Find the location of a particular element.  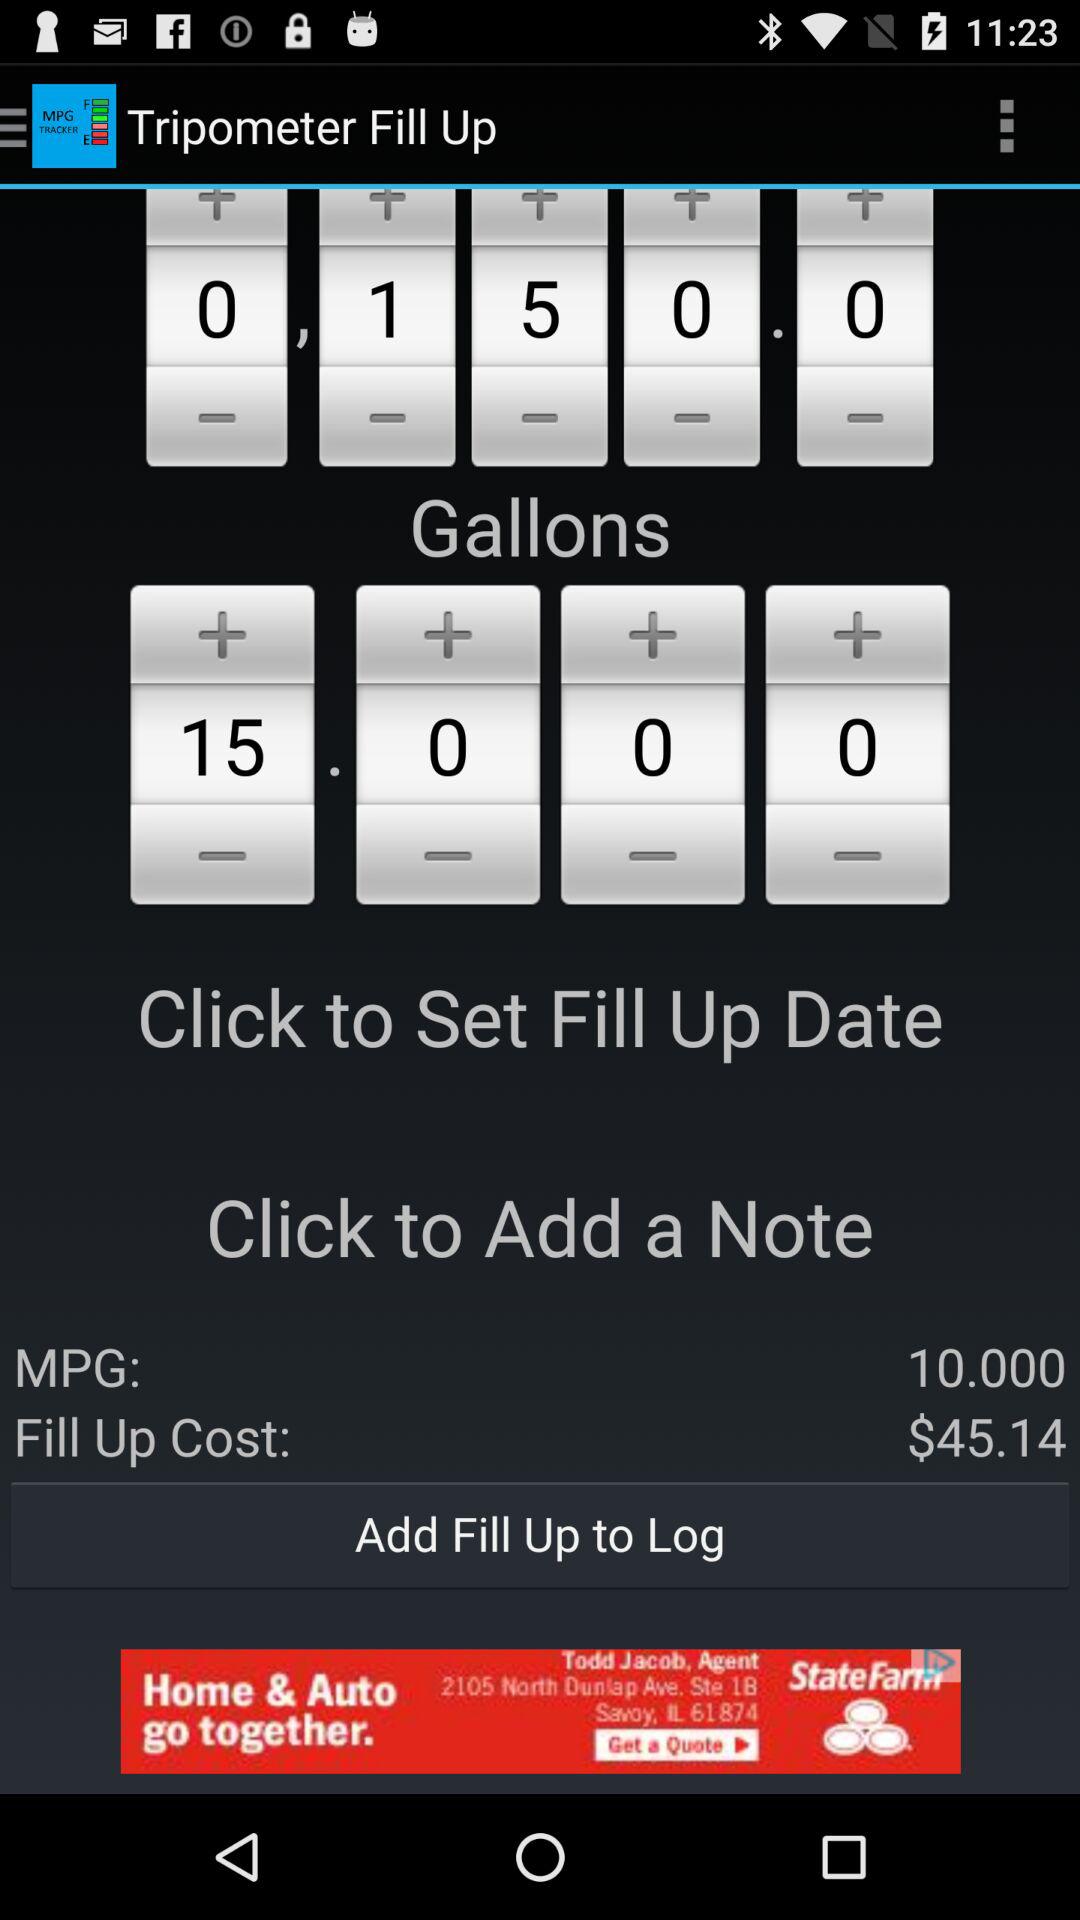

gallons fill date is located at coordinates (448, 630).